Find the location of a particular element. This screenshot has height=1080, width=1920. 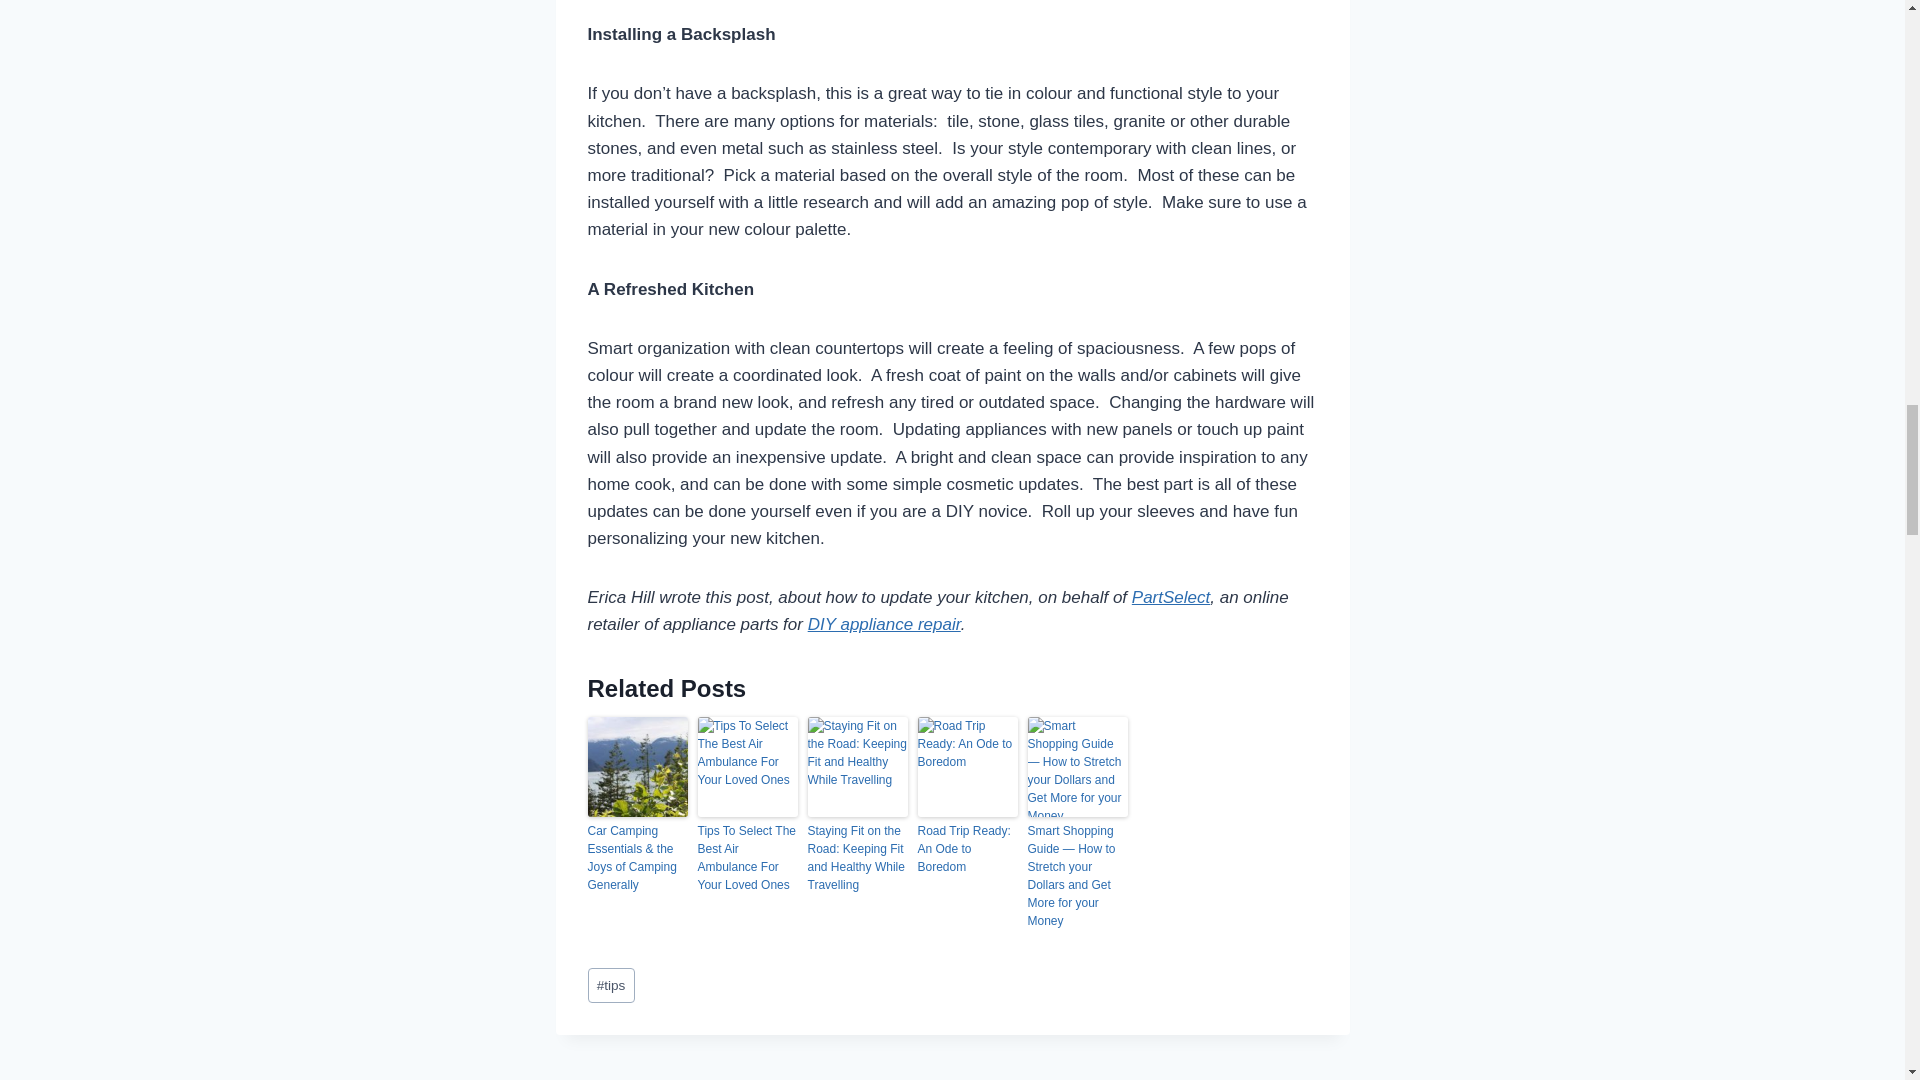

Tips To Select The Best Air Ambulance For Your Loved Ones is located at coordinates (748, 858).